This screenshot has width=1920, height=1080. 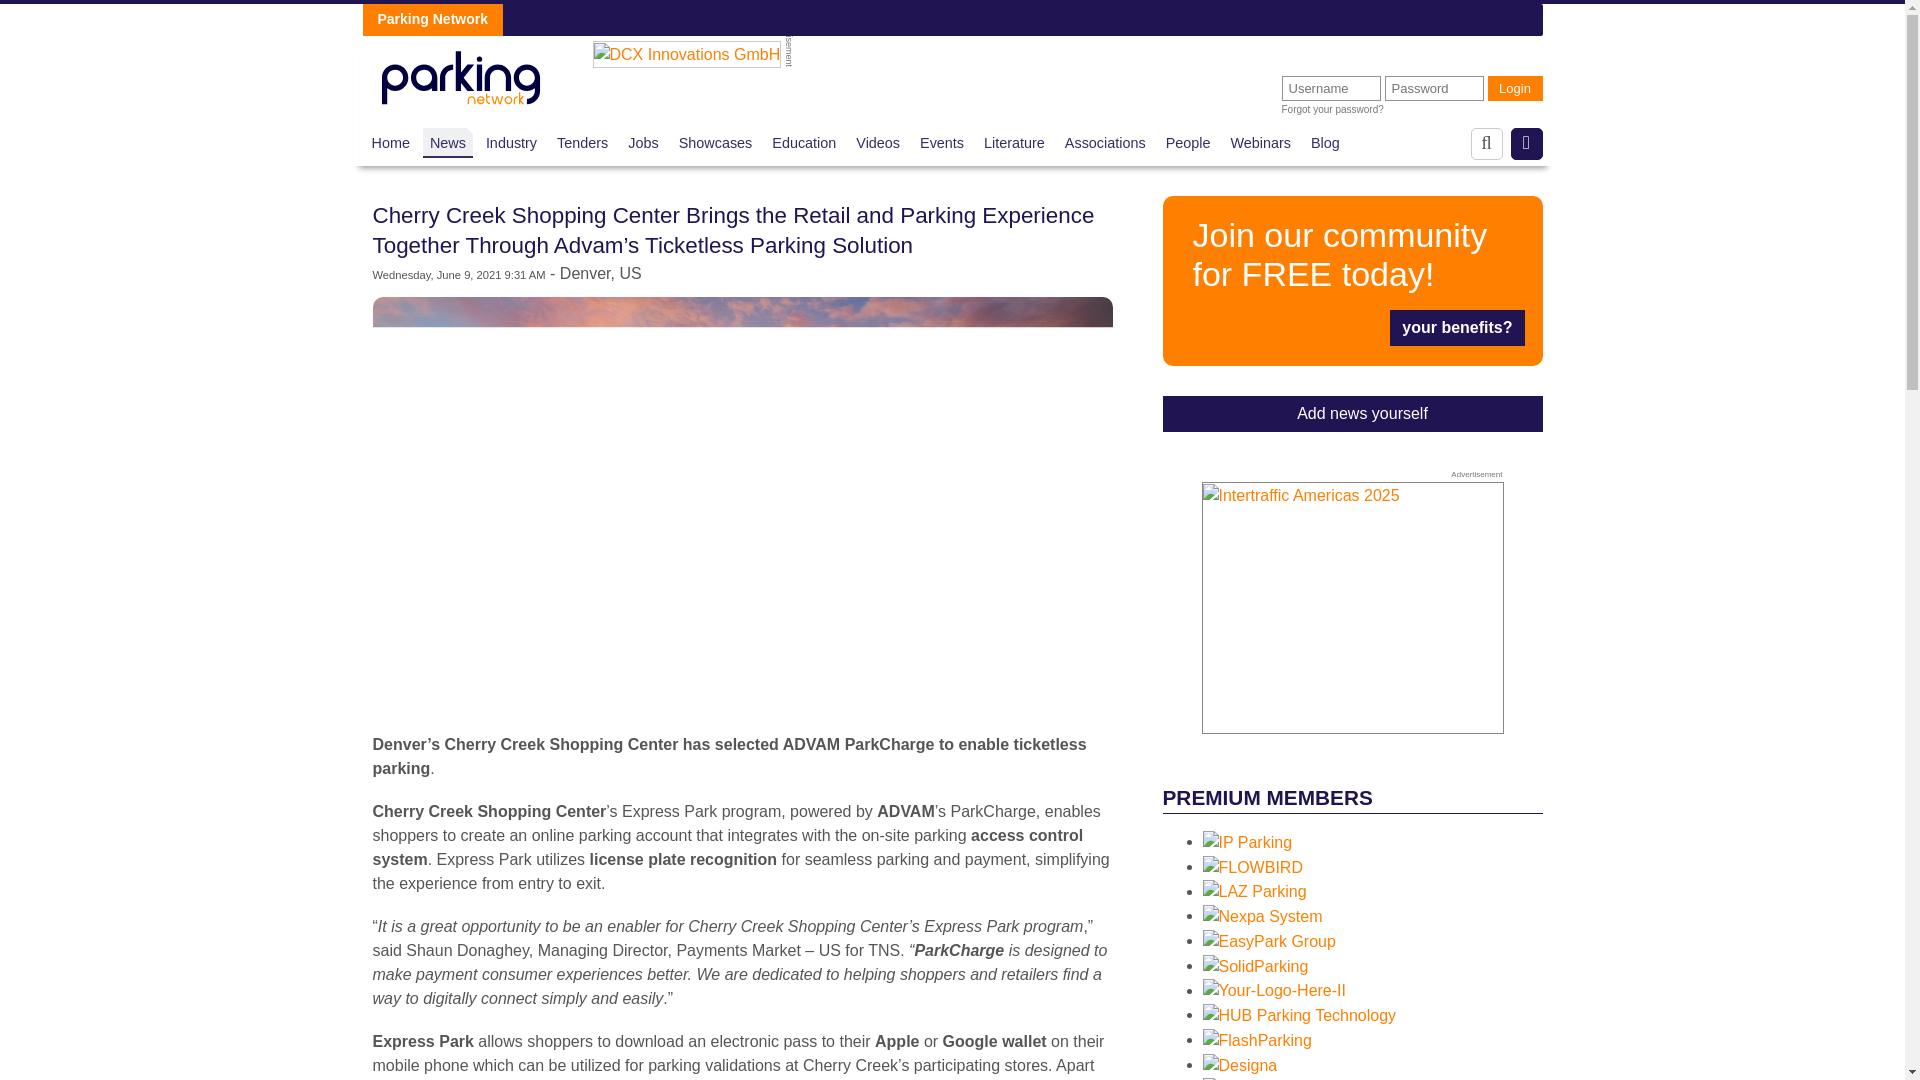 What do you see at coordinates (941, 142) in the screenshot?
I see `Events` at bounding box center [941, 142].